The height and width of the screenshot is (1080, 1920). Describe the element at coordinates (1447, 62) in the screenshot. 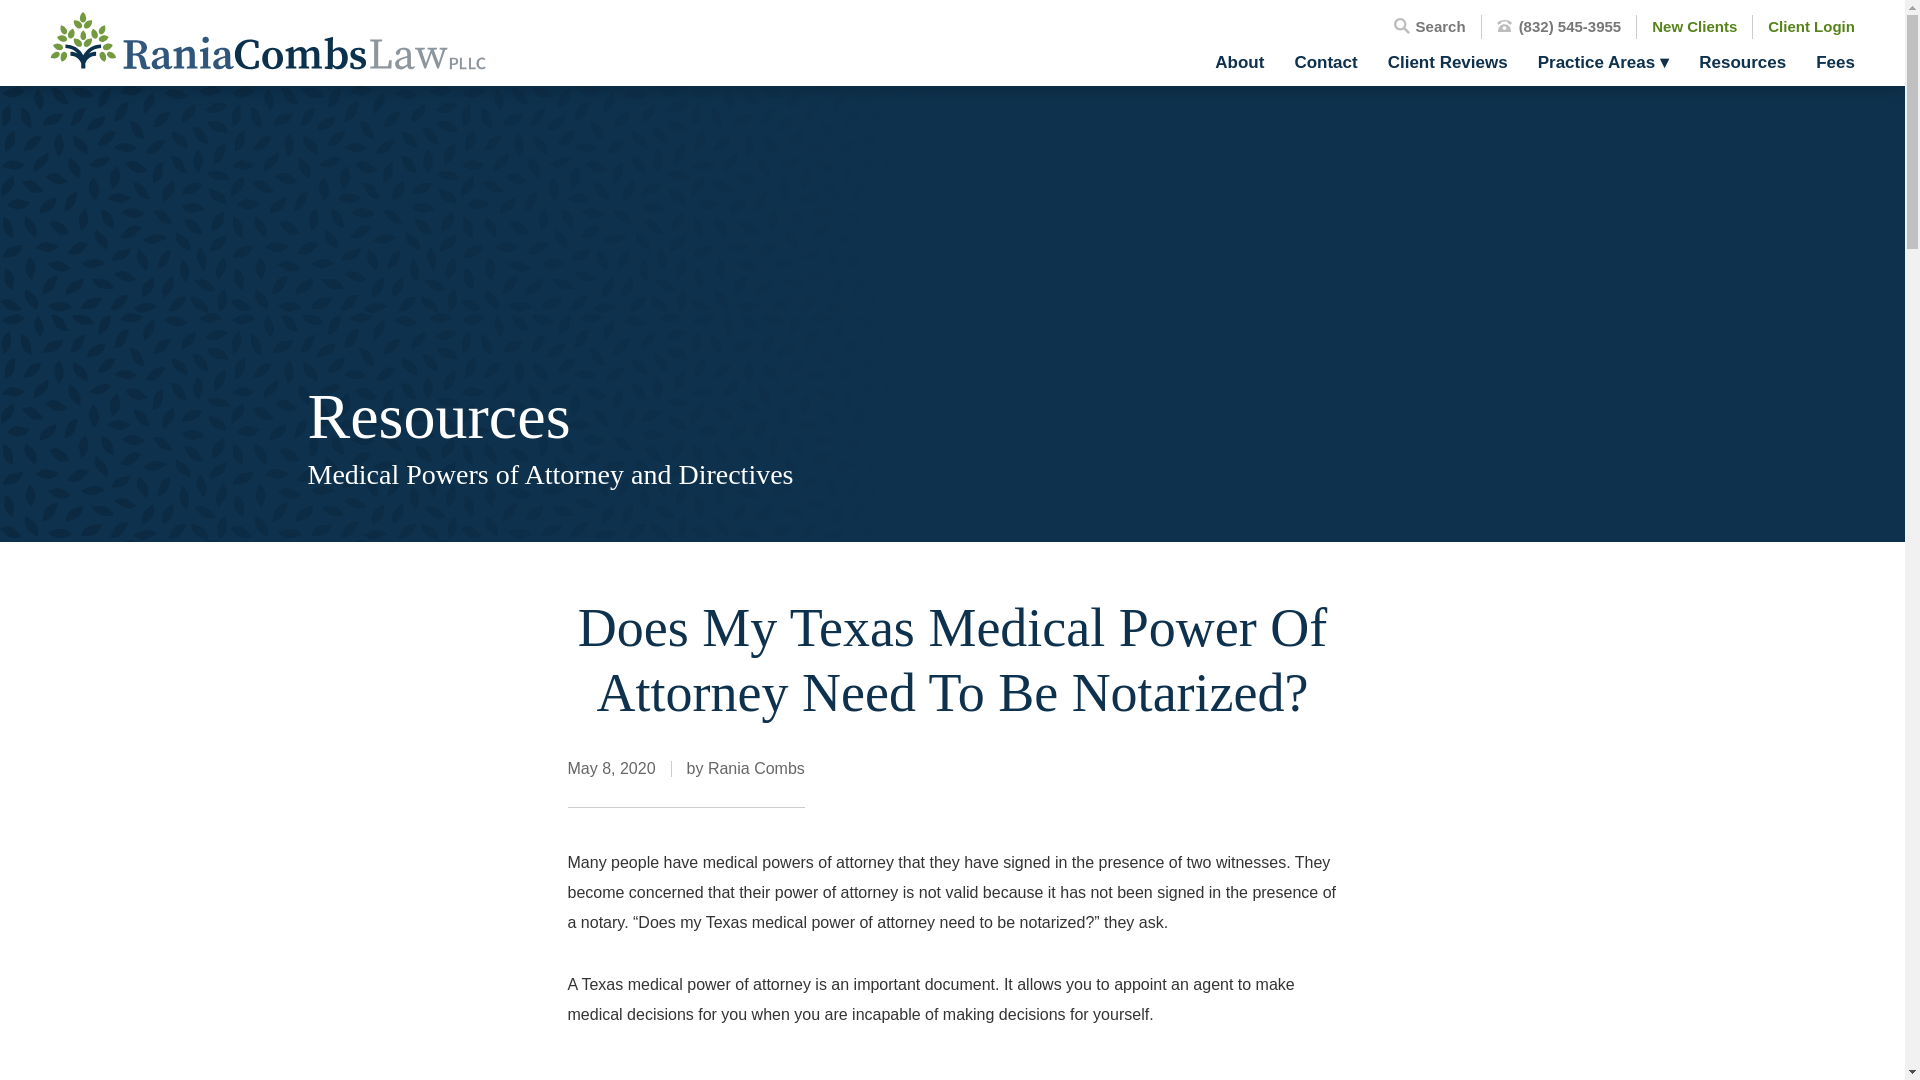

I see `Client Reviews` at that location.